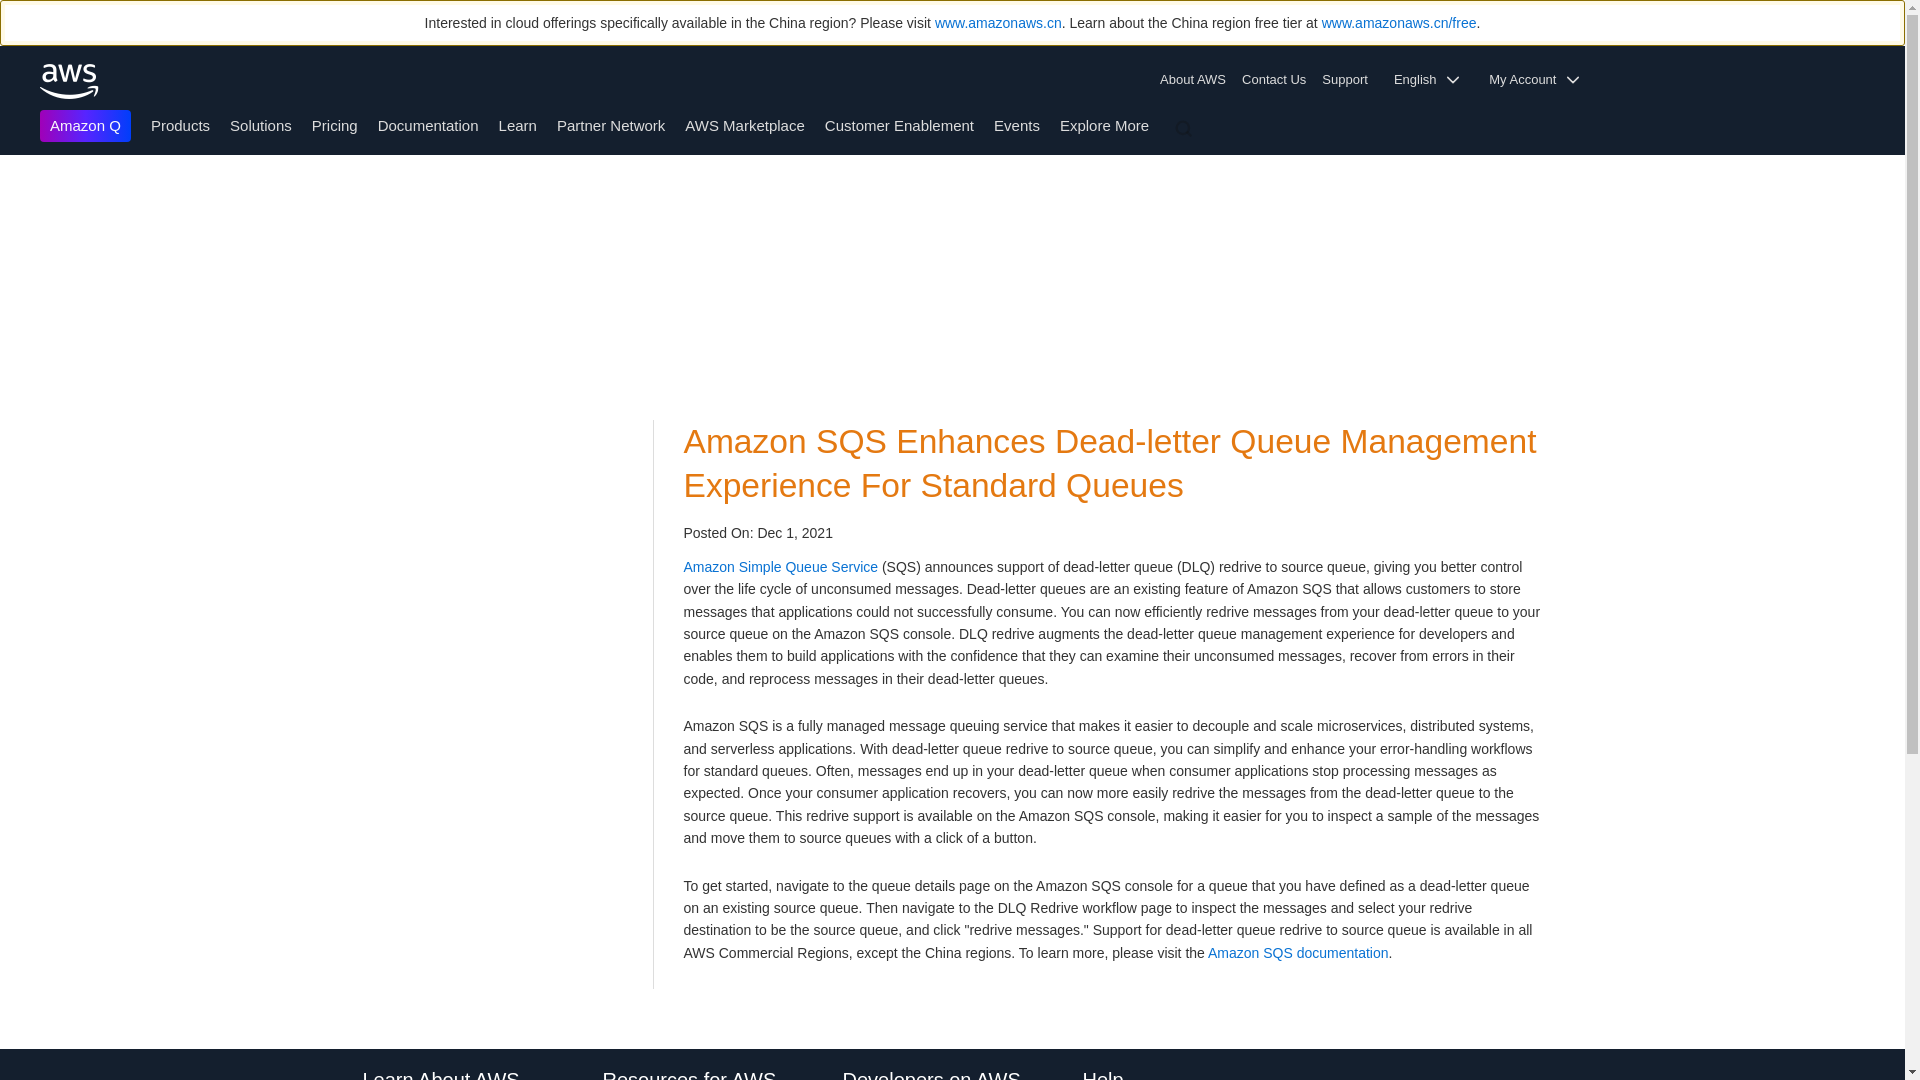 The width and height of the screenshot is (1920, 1080). What do you see at coordinates (998, 23) in the screenshot?
I see `www.amazonaws.cn` at bounding box center [998, 23].